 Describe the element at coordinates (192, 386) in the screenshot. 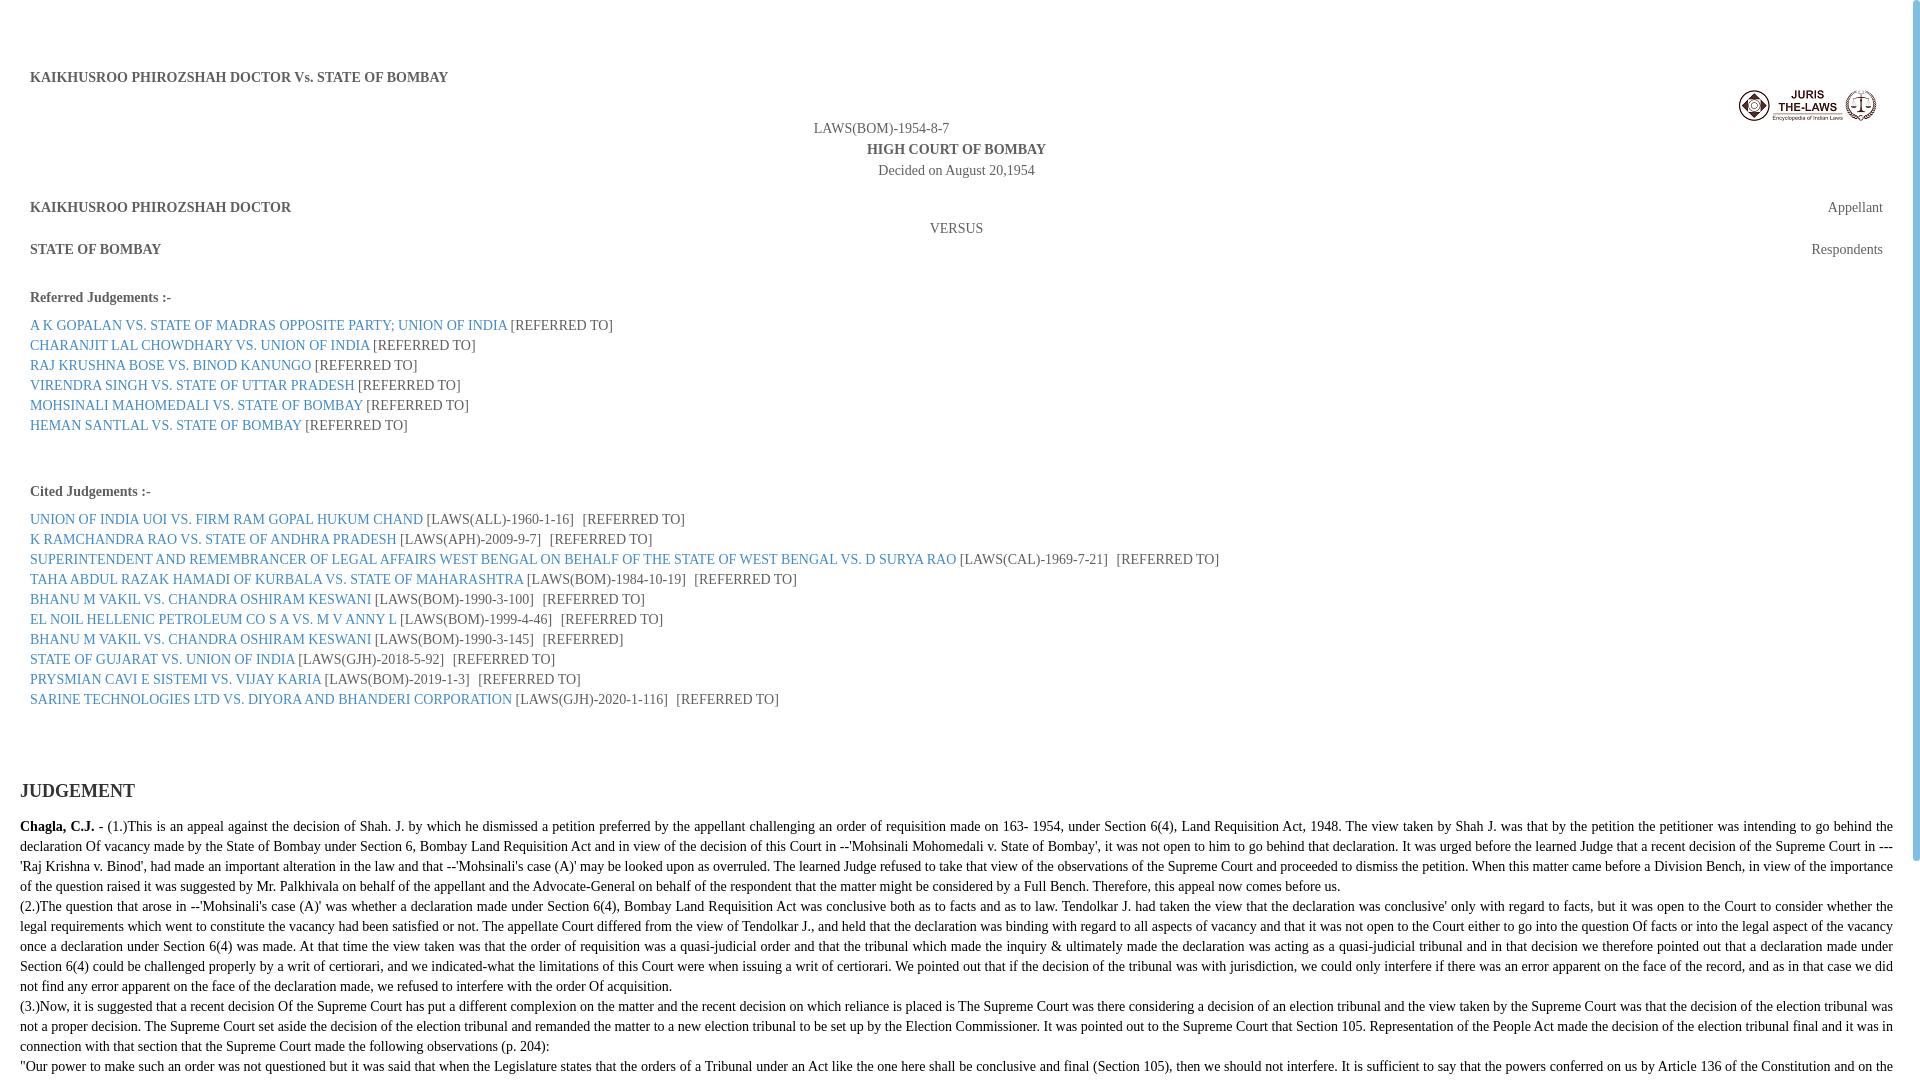

I see `VIRENDRA SINGH VS. STATE OF UTTAR PRADESH` at that location.